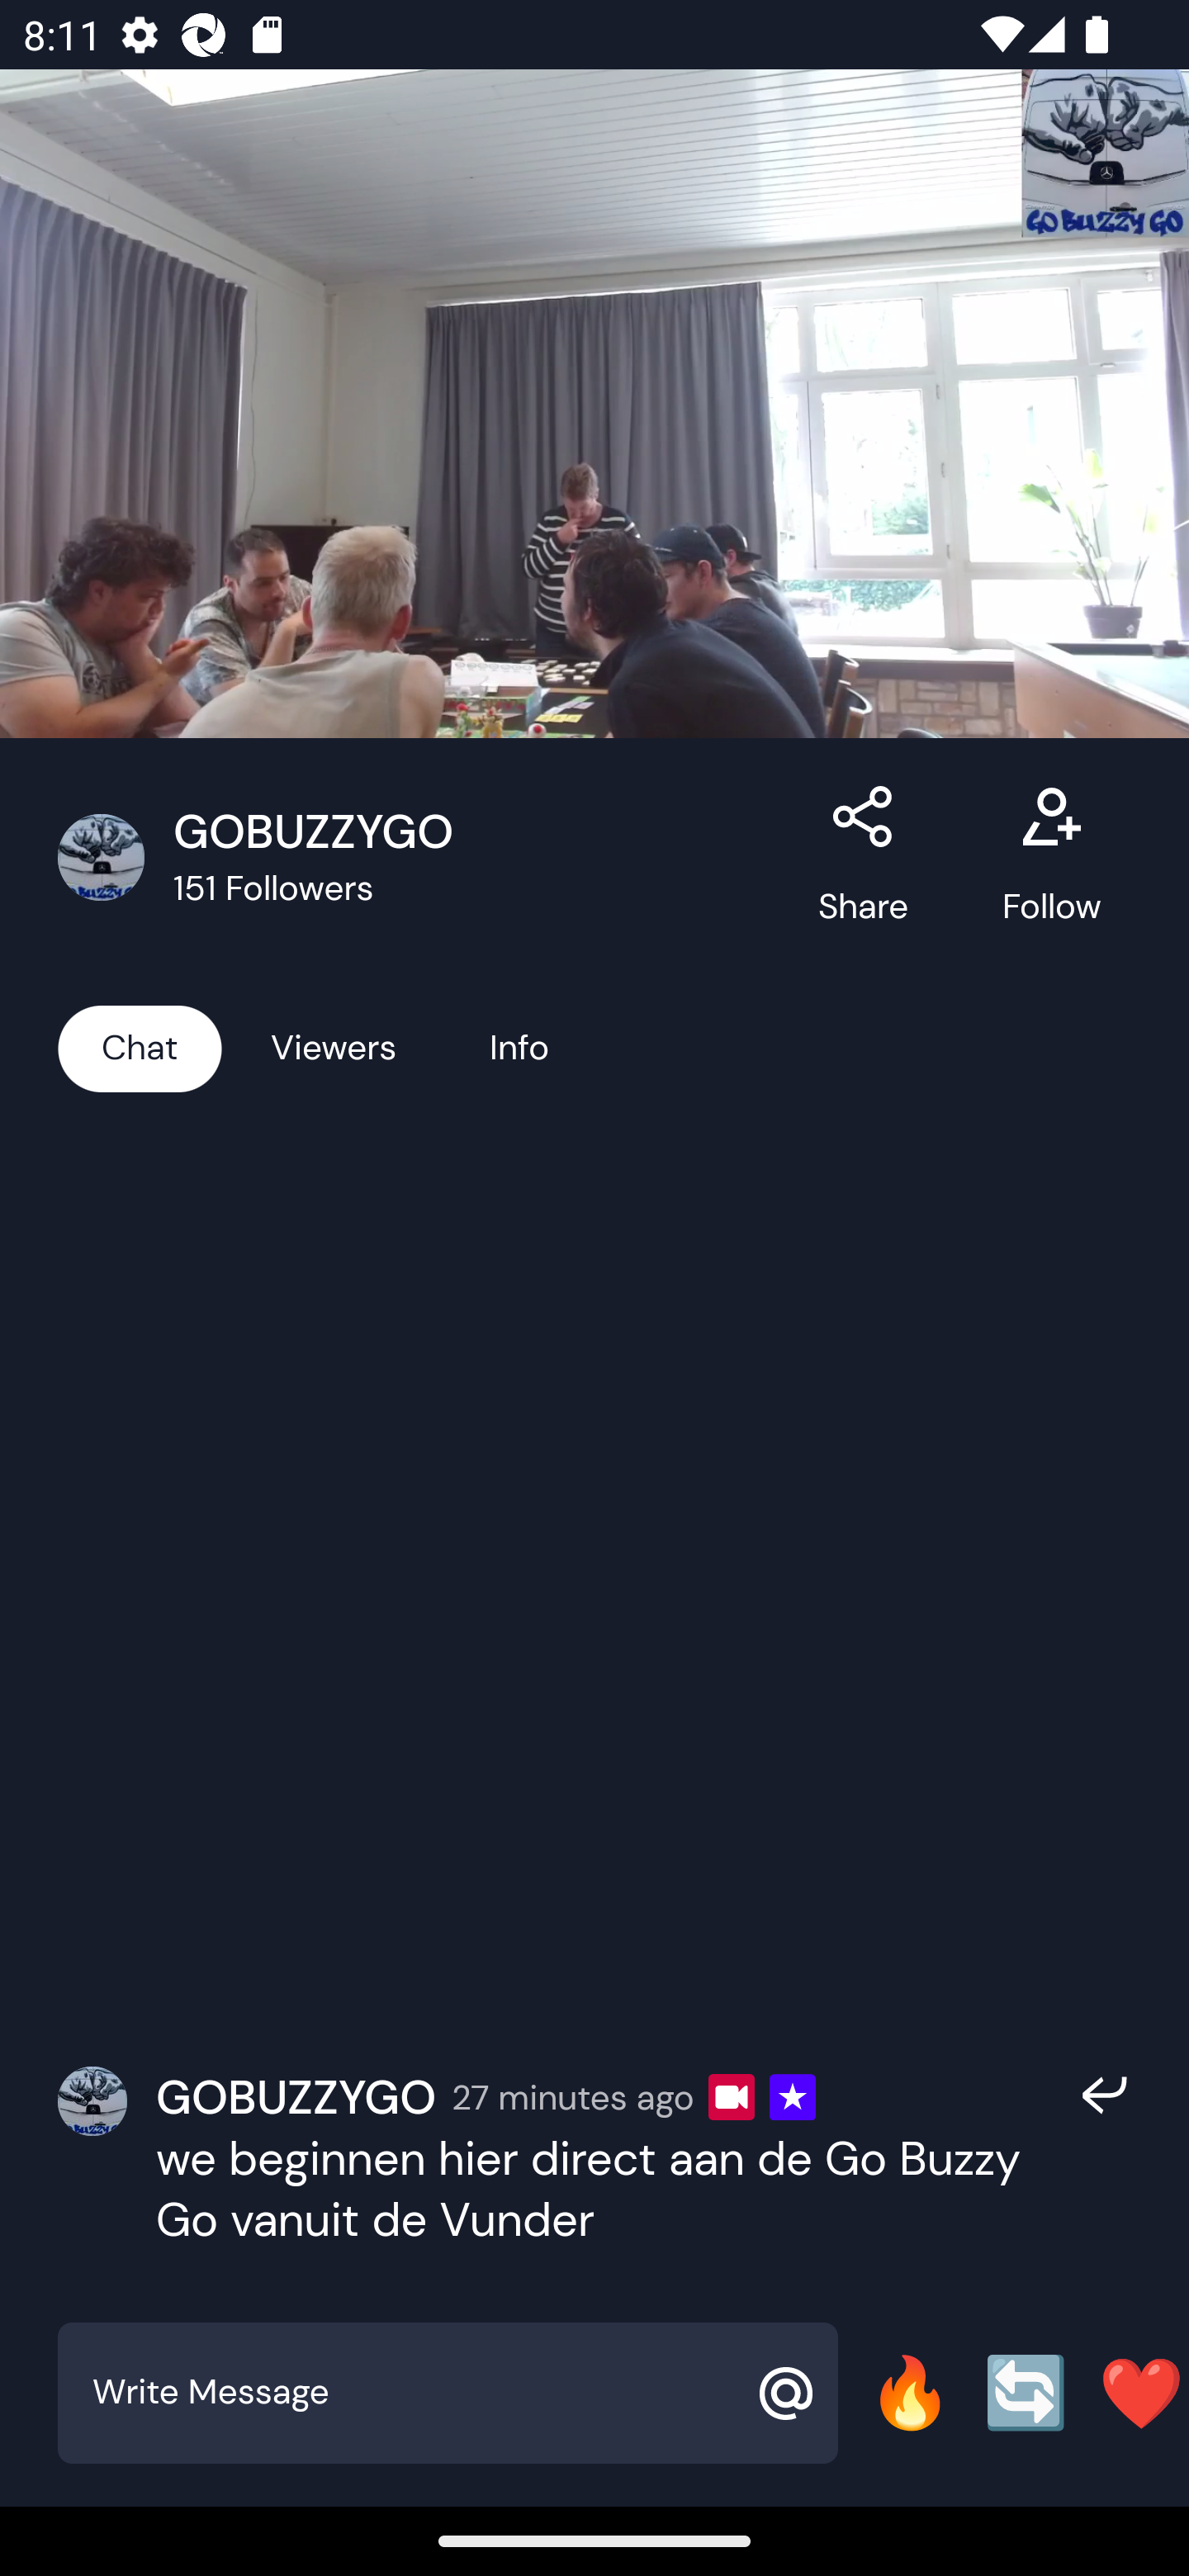  I want to click on 🔄, so click(1026, 2393).